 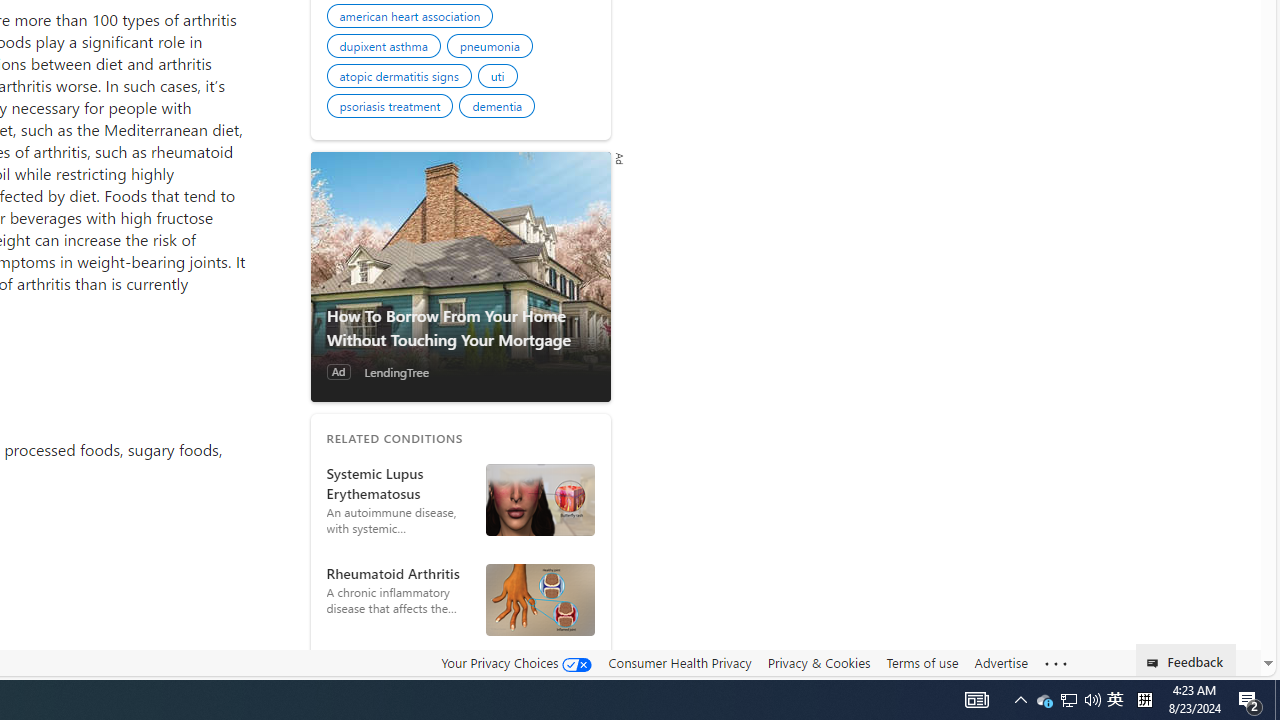 What do you see at coordinates (460, 668) in the screenshot?
I see `See more related conditions` at bounding box center [460, 668].